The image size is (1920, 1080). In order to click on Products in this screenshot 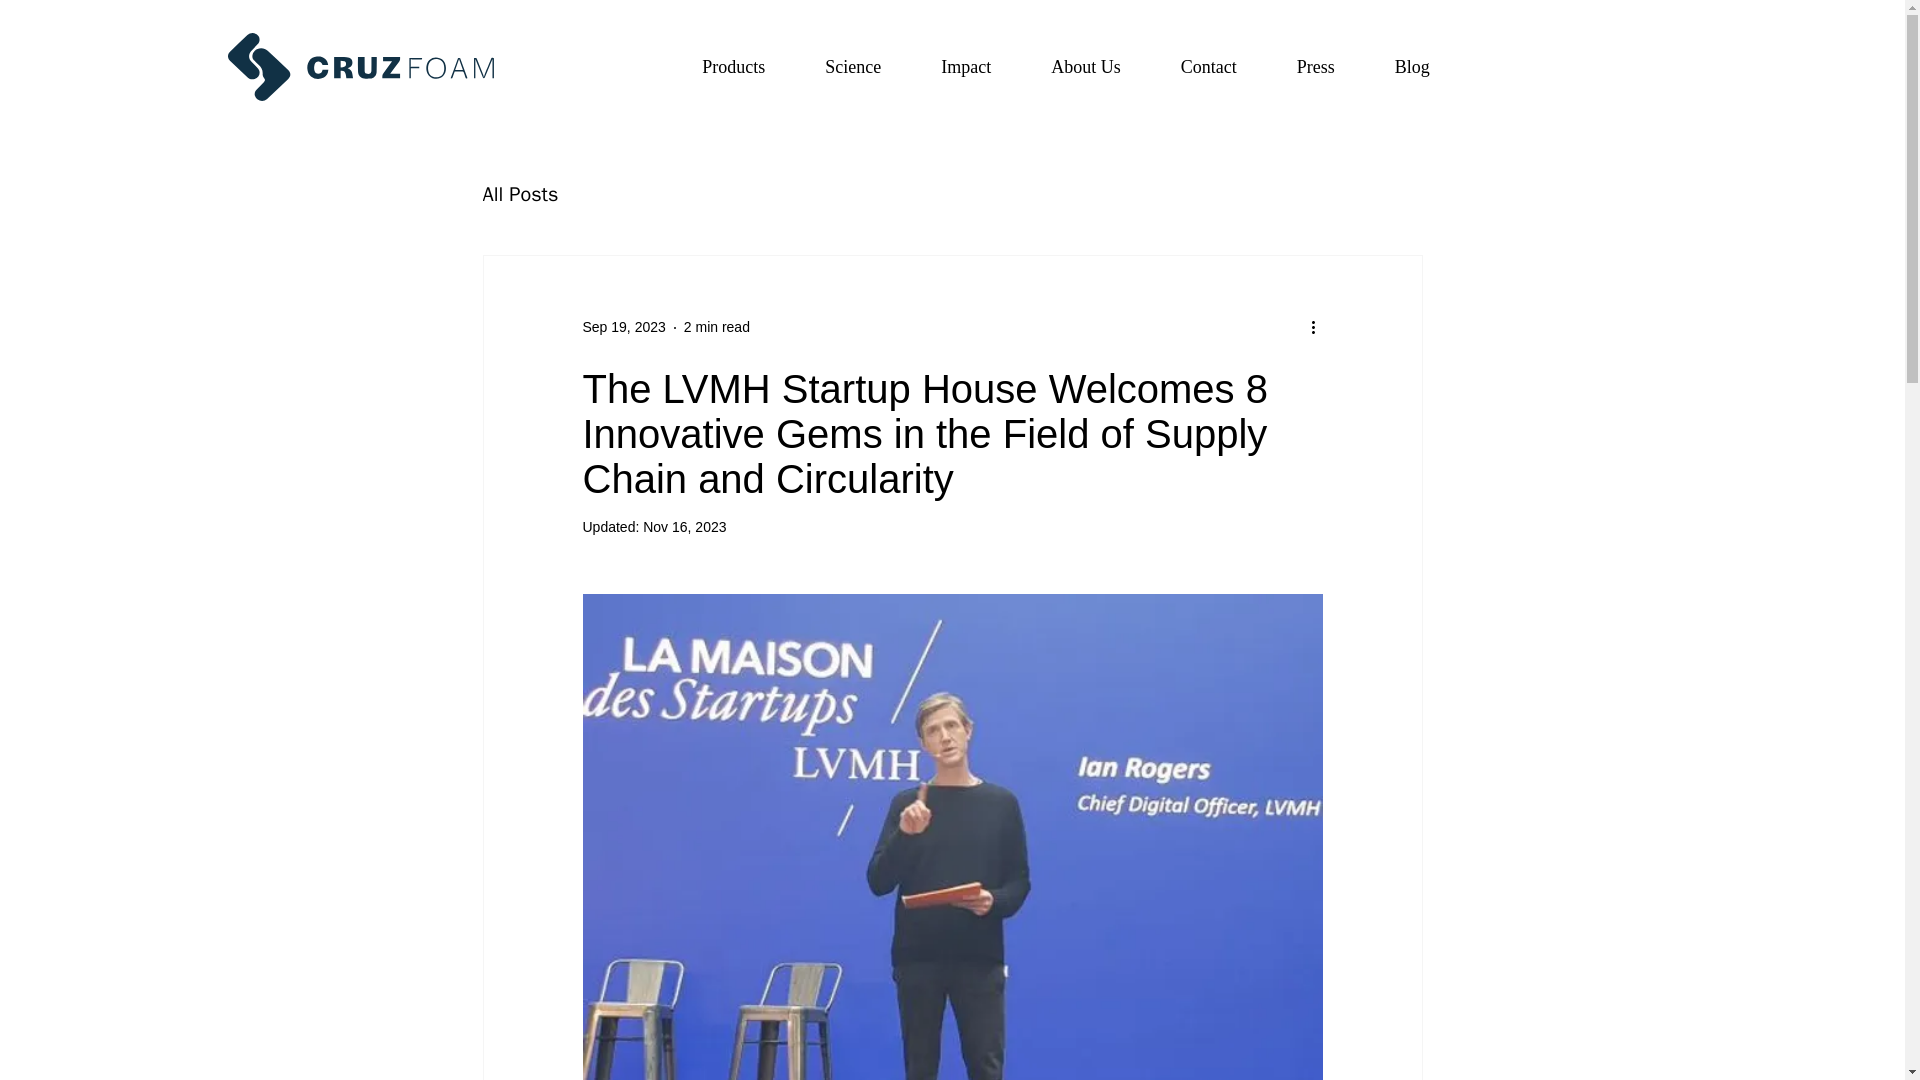, I will do `click(1316, 67)`.